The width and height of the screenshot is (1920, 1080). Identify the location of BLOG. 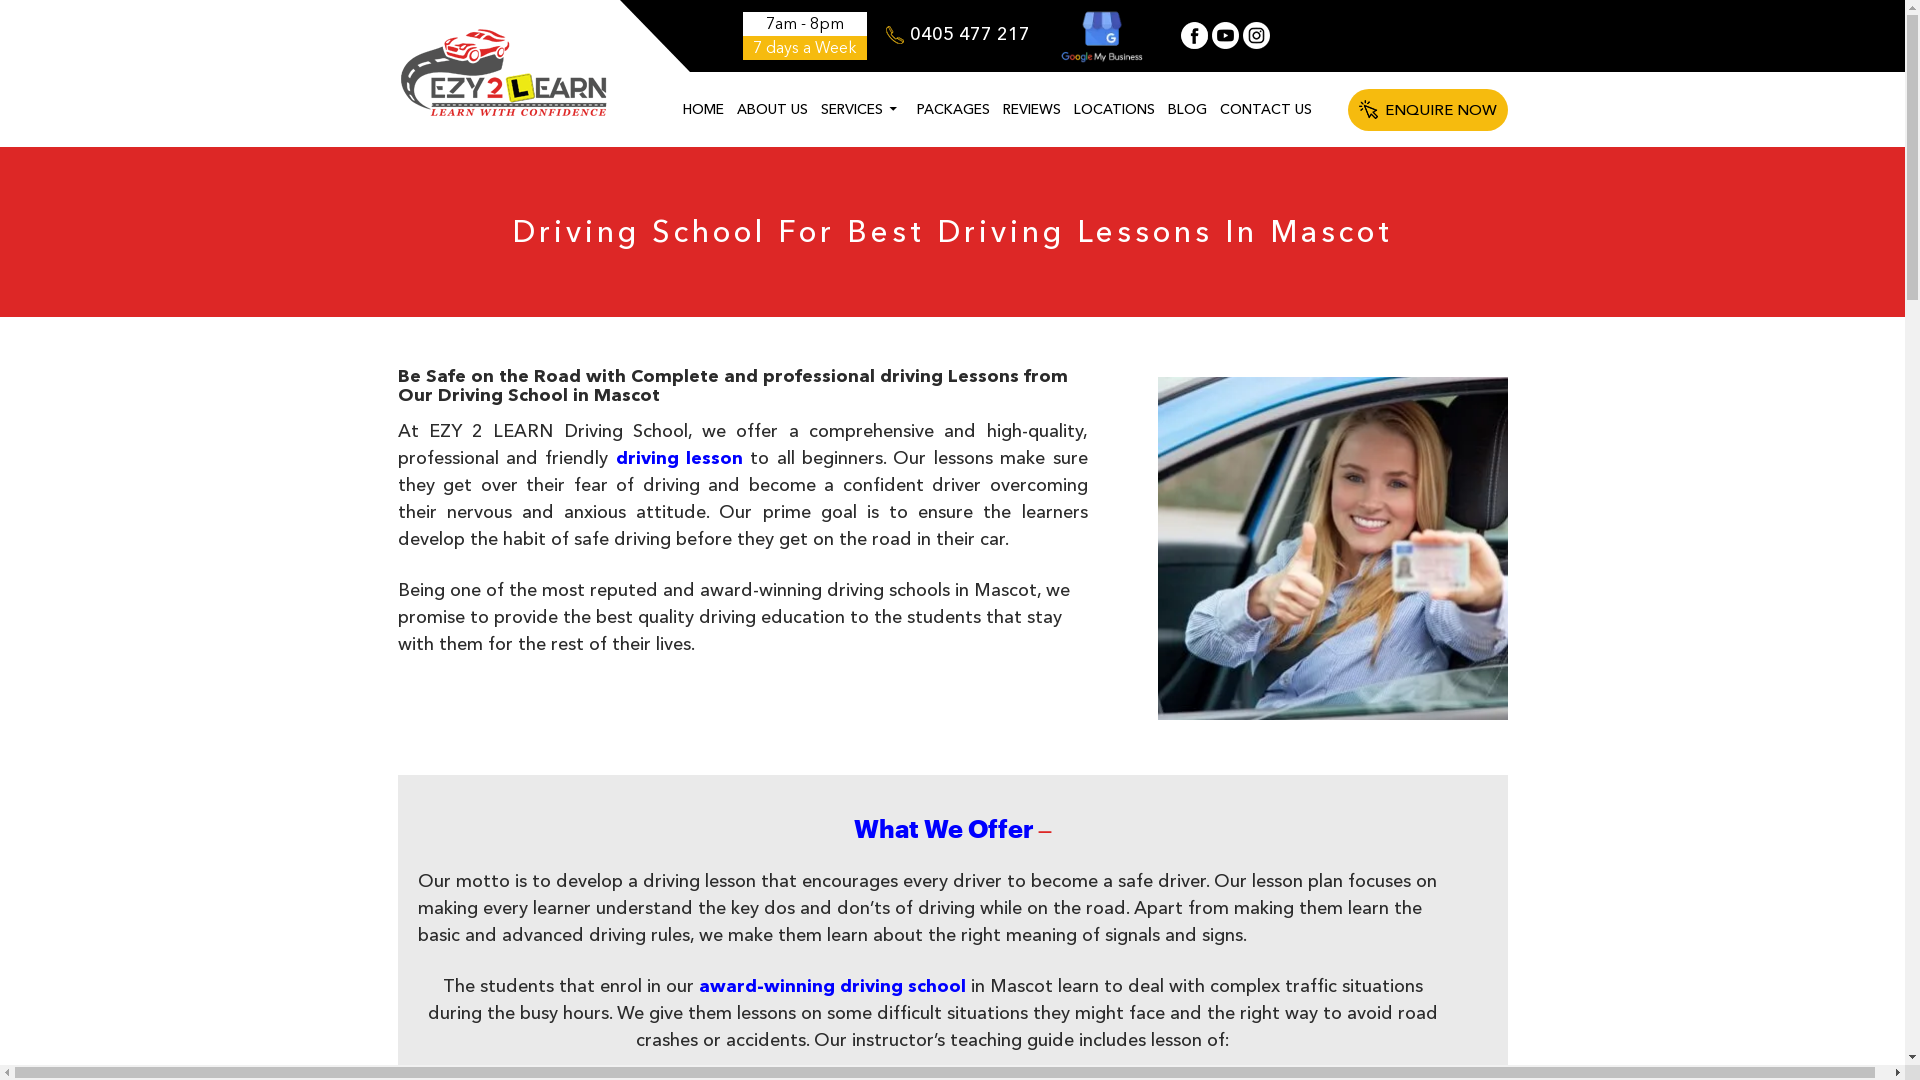
(1186, 110).